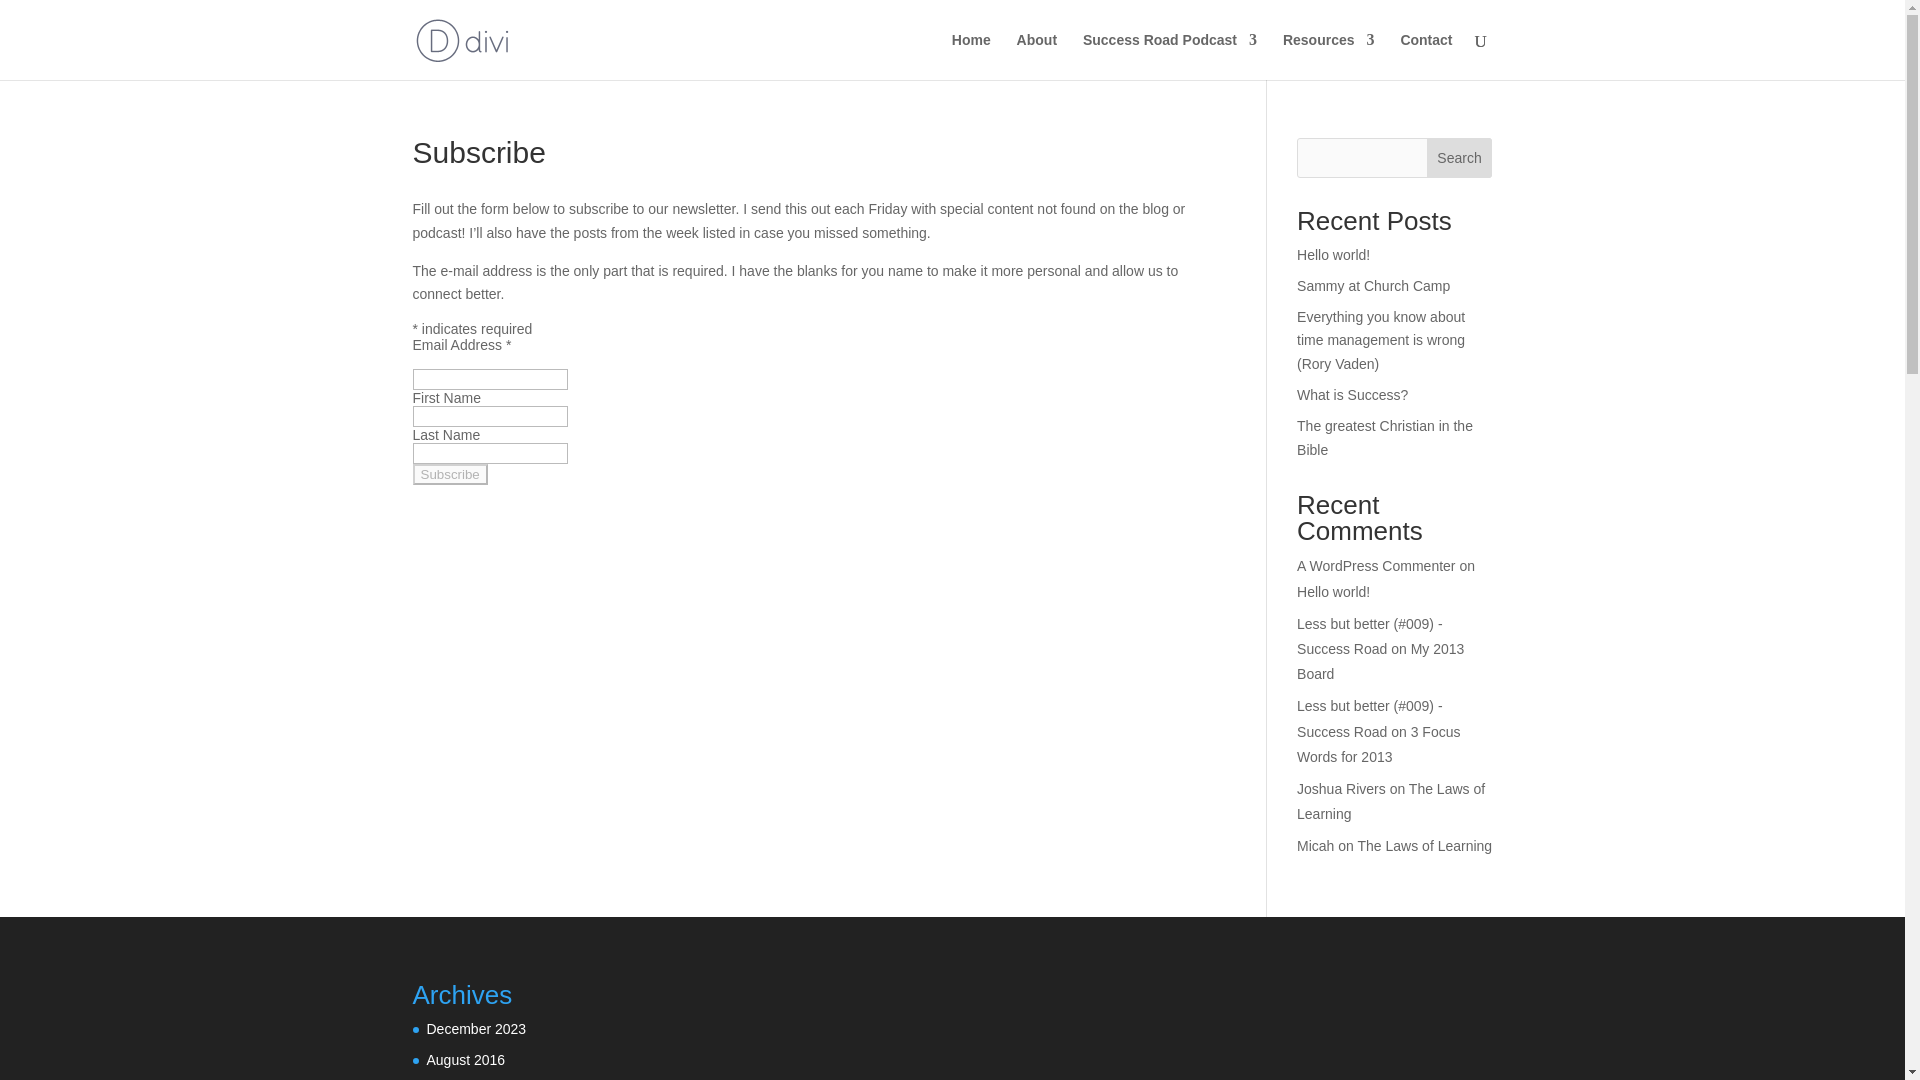 This screenshot has width=1920, height=1080. I want to click on The Laws of Learning, so click(1390, 800).